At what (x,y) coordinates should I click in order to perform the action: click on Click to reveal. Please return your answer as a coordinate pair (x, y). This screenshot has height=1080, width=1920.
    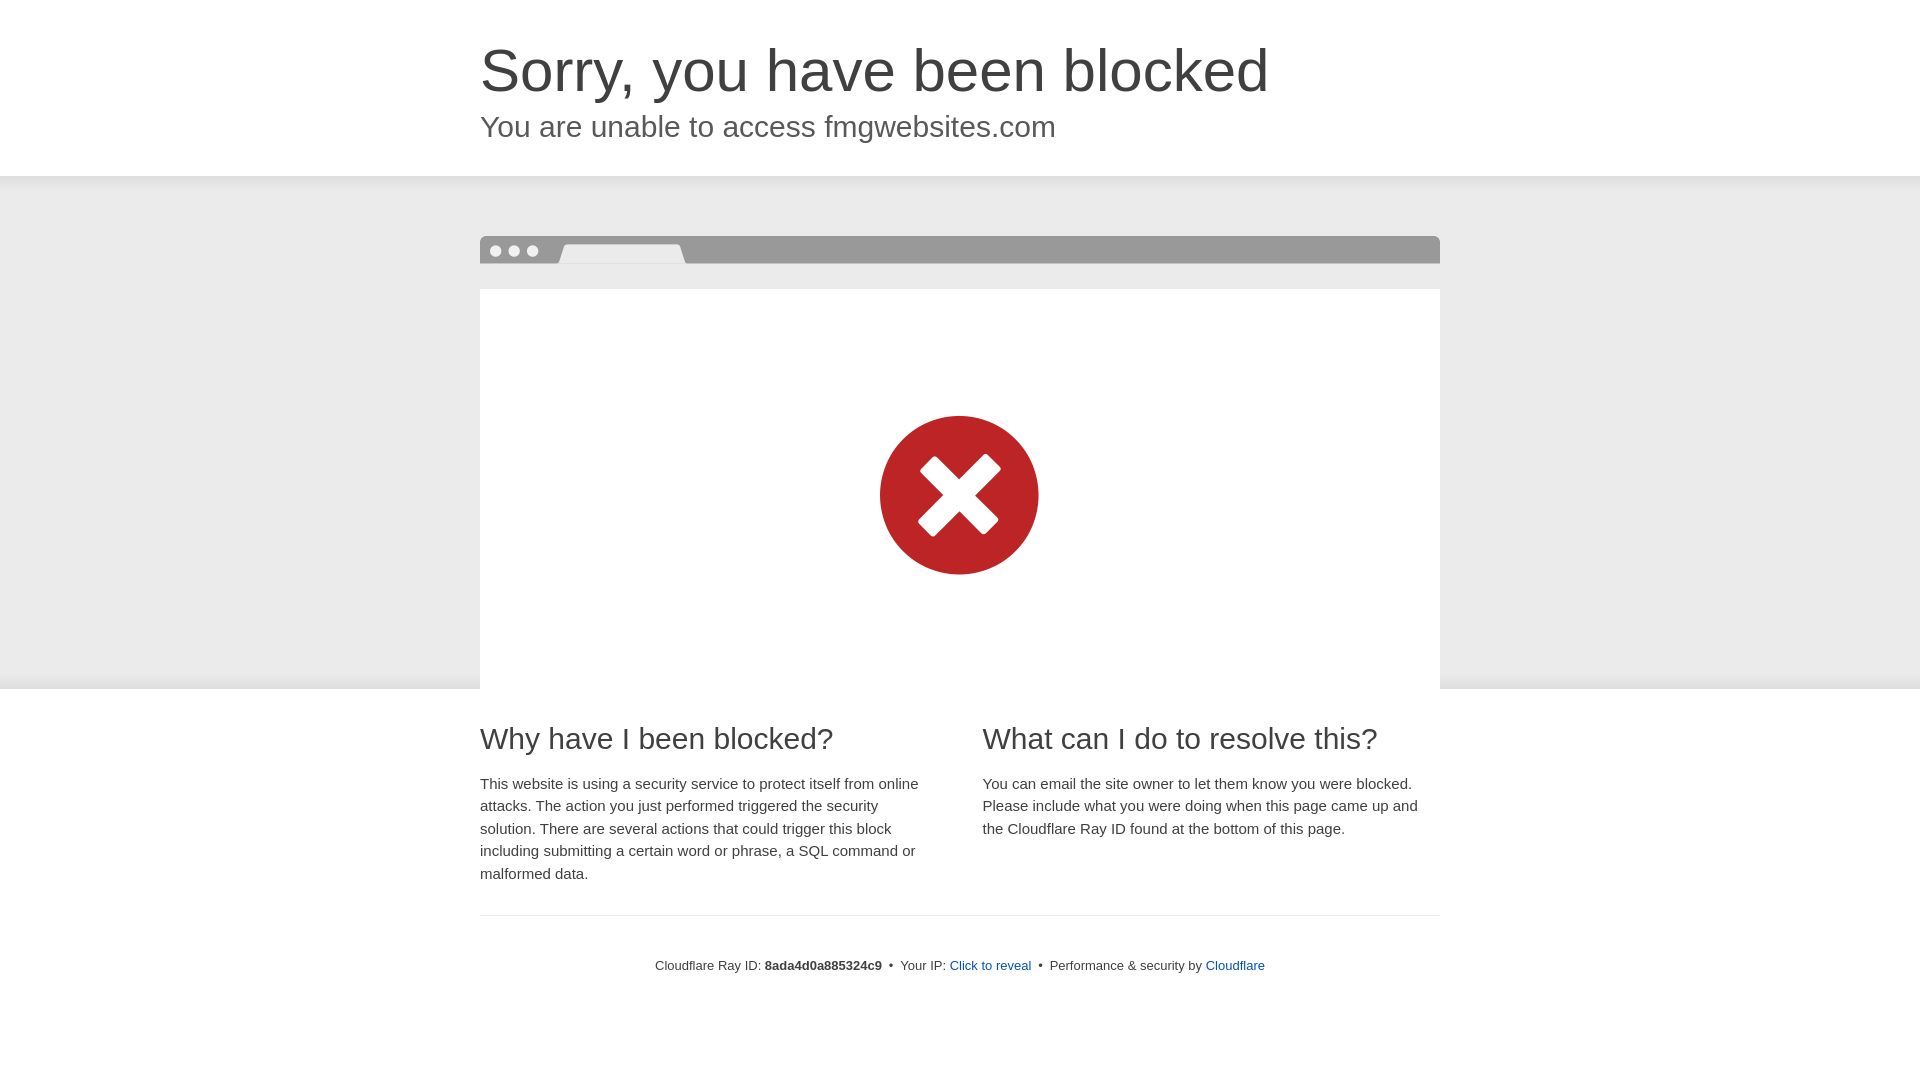
    Looking at the image, I should click on (991, 966).